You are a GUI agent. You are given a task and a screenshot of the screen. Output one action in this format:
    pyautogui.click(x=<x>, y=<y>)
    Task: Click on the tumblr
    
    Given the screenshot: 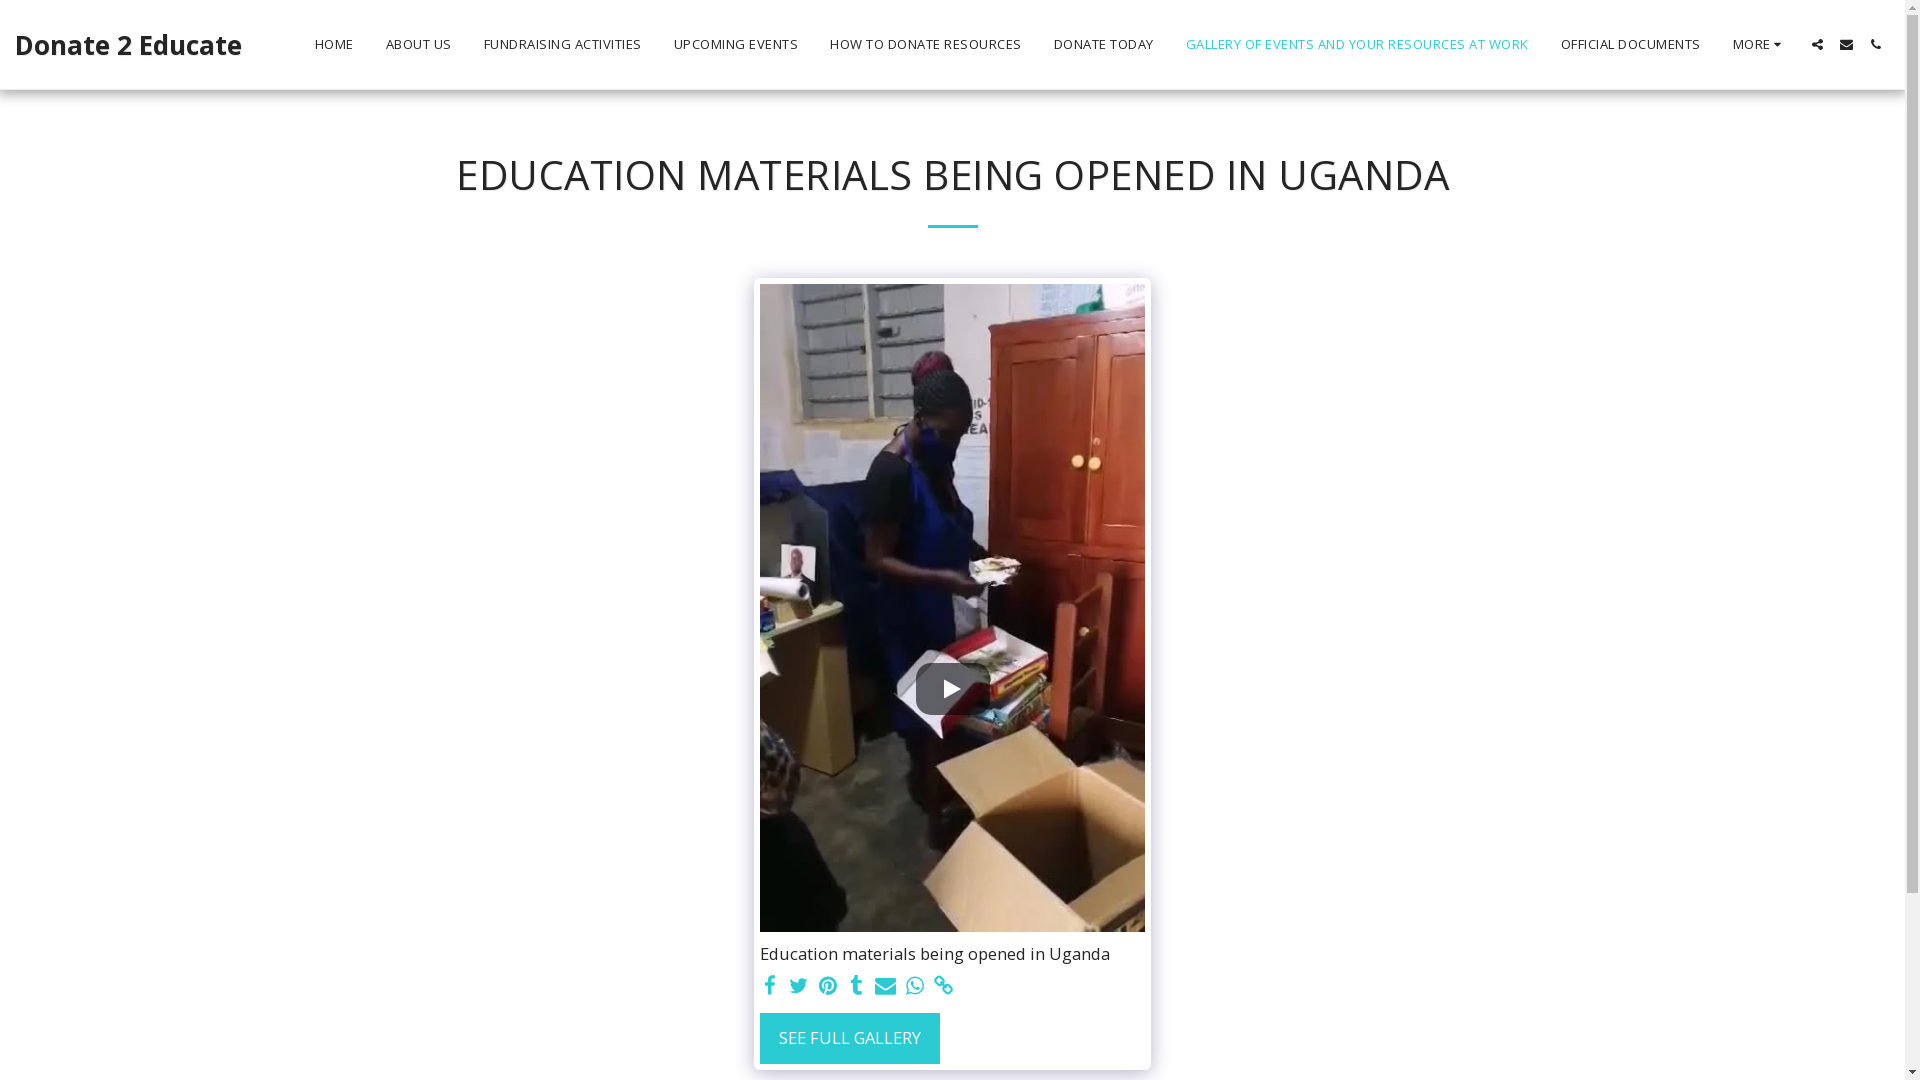 What is the action you would take?
    pyautogui.click(x=856, y=986)
    